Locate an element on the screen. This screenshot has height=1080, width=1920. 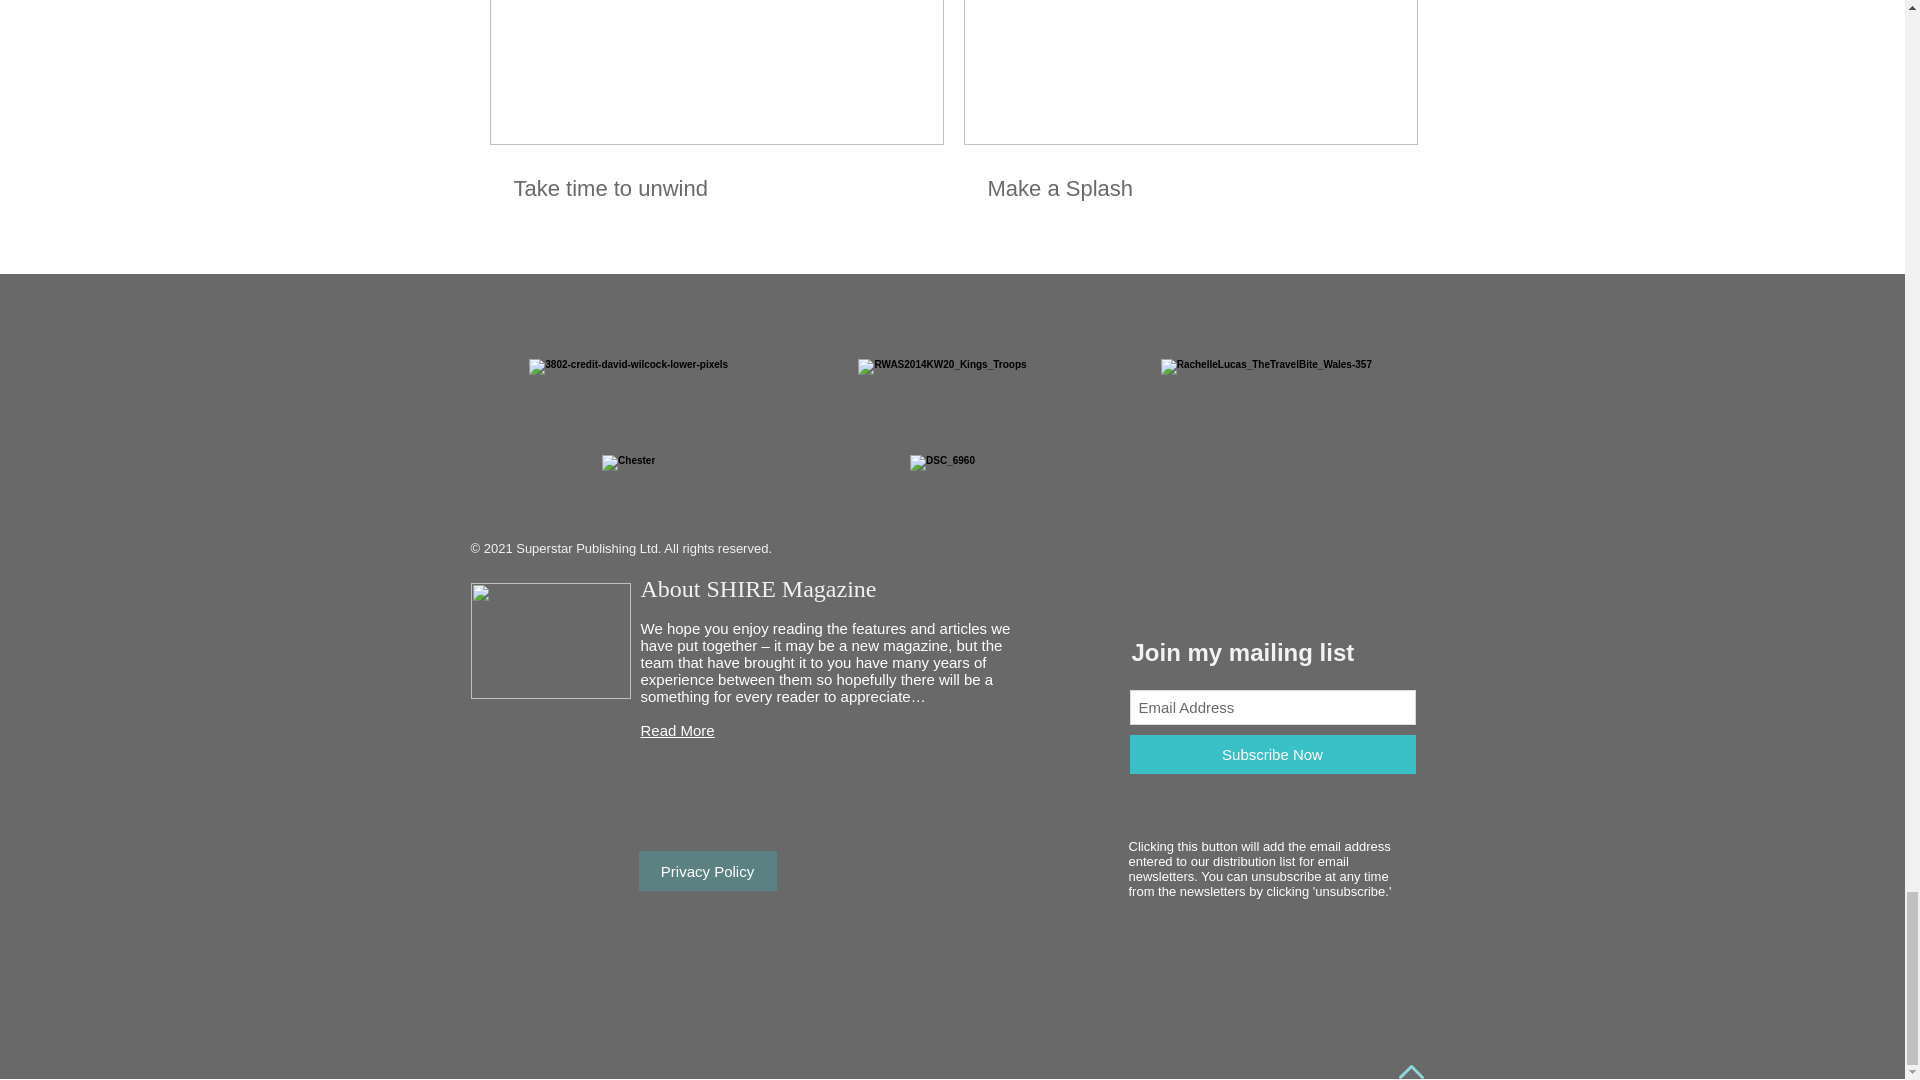
Make a Splash is located at coordinates (1190, 189).